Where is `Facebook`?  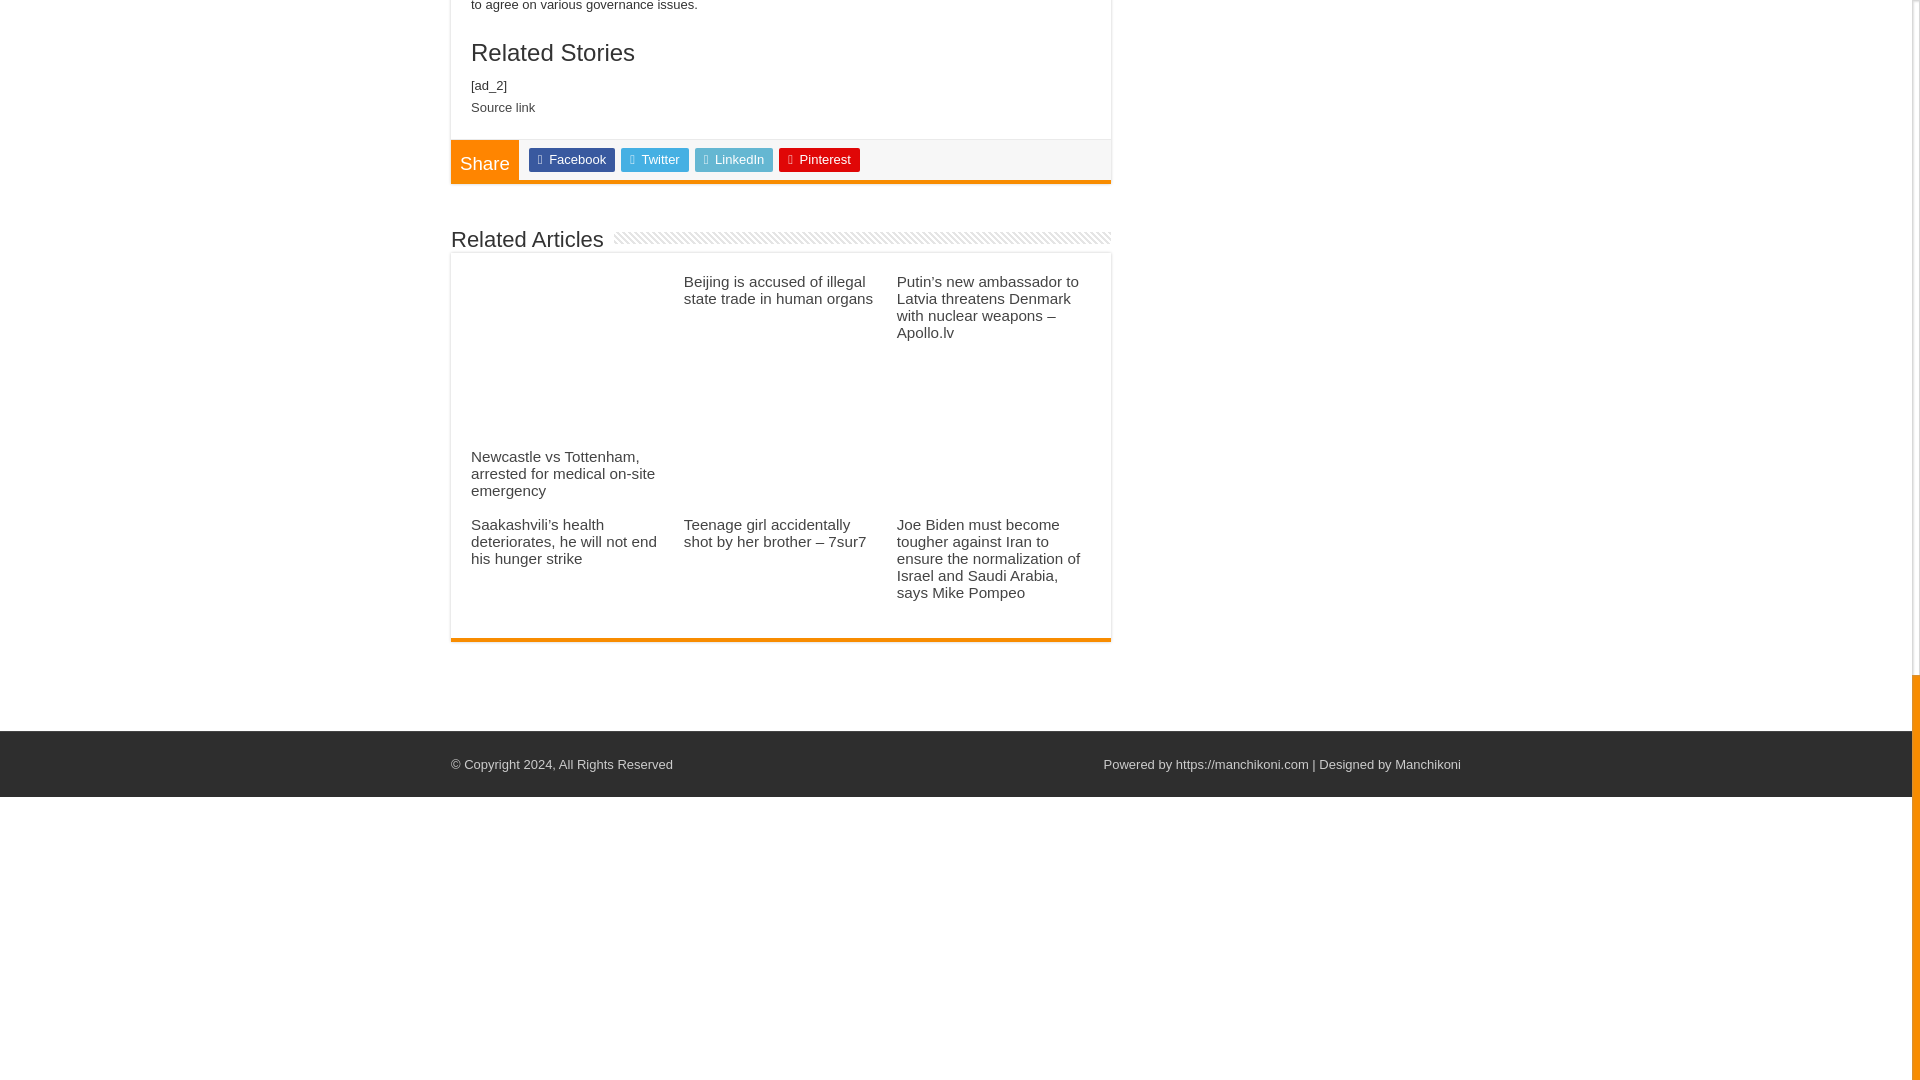
Facebook is located at coordinates (572, 159).